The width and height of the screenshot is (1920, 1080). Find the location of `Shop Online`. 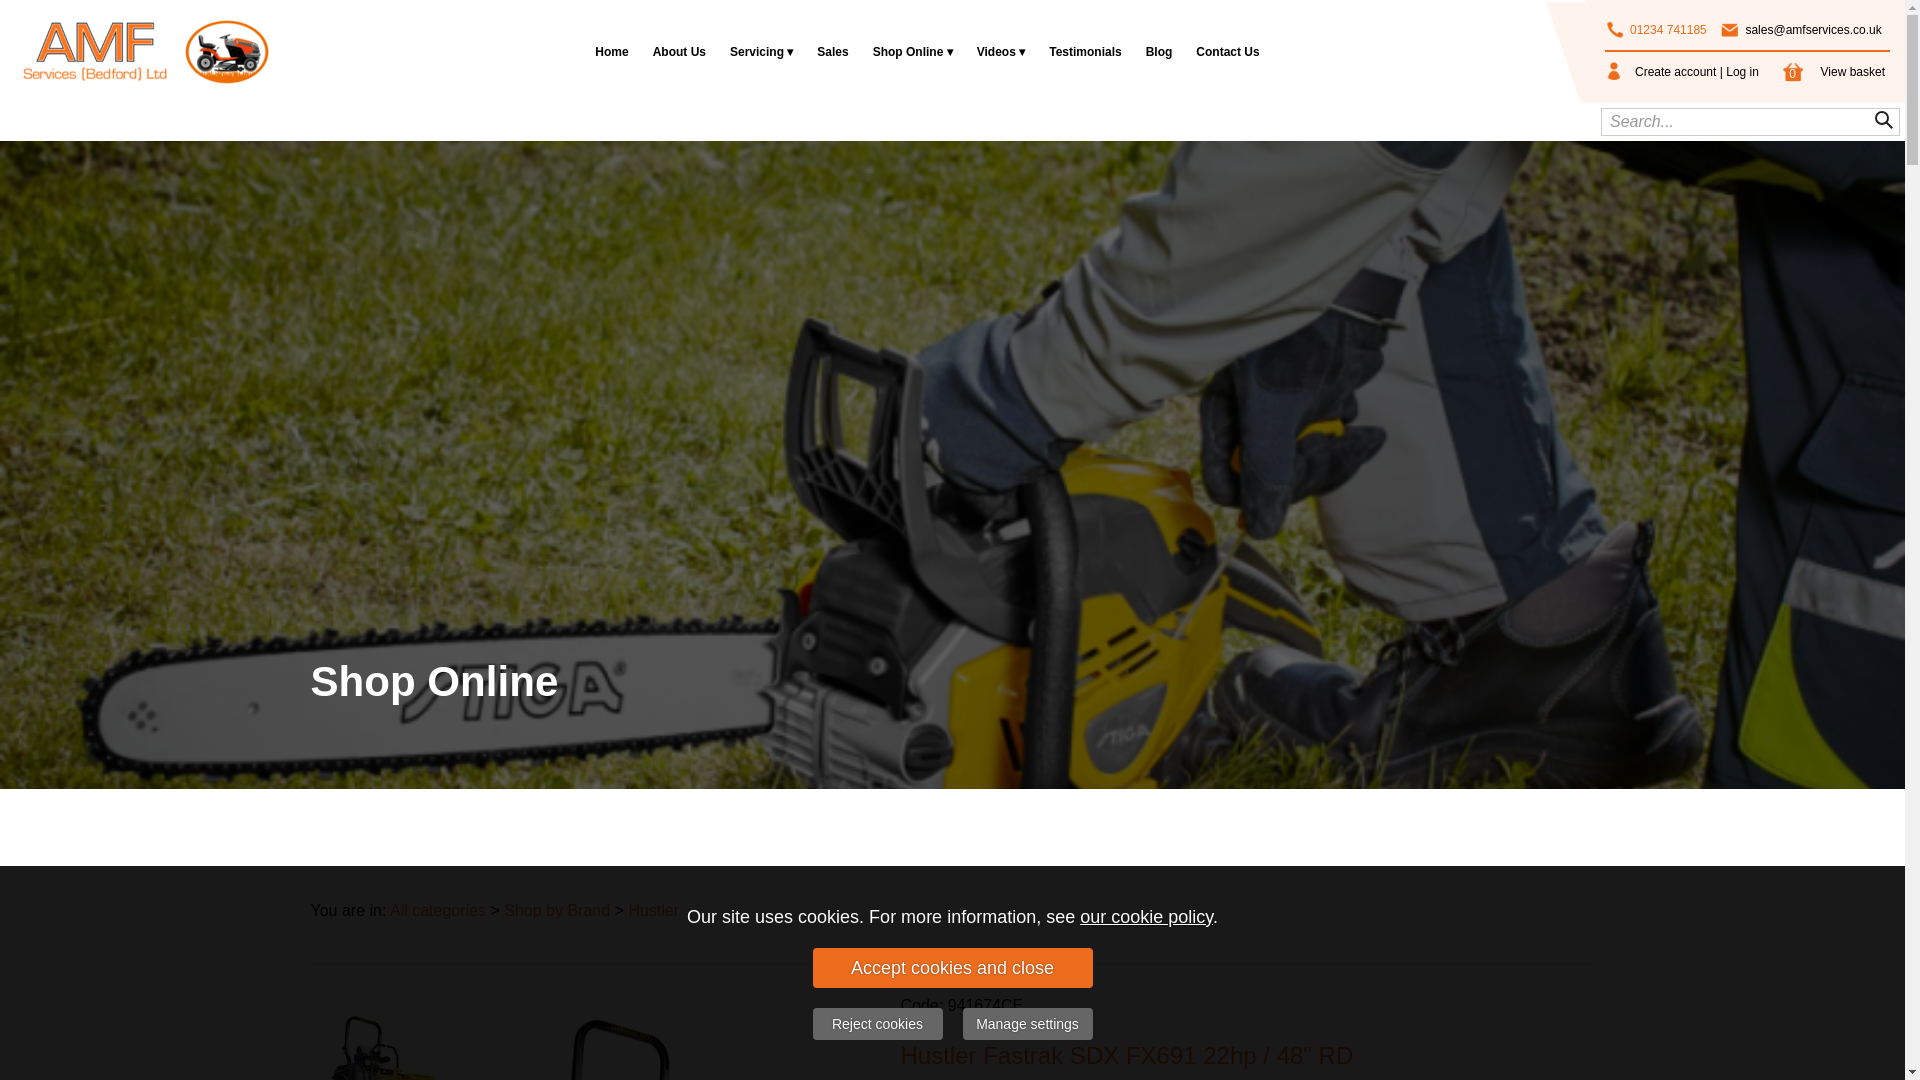

Shop Online is located at coordinates (912, 52).